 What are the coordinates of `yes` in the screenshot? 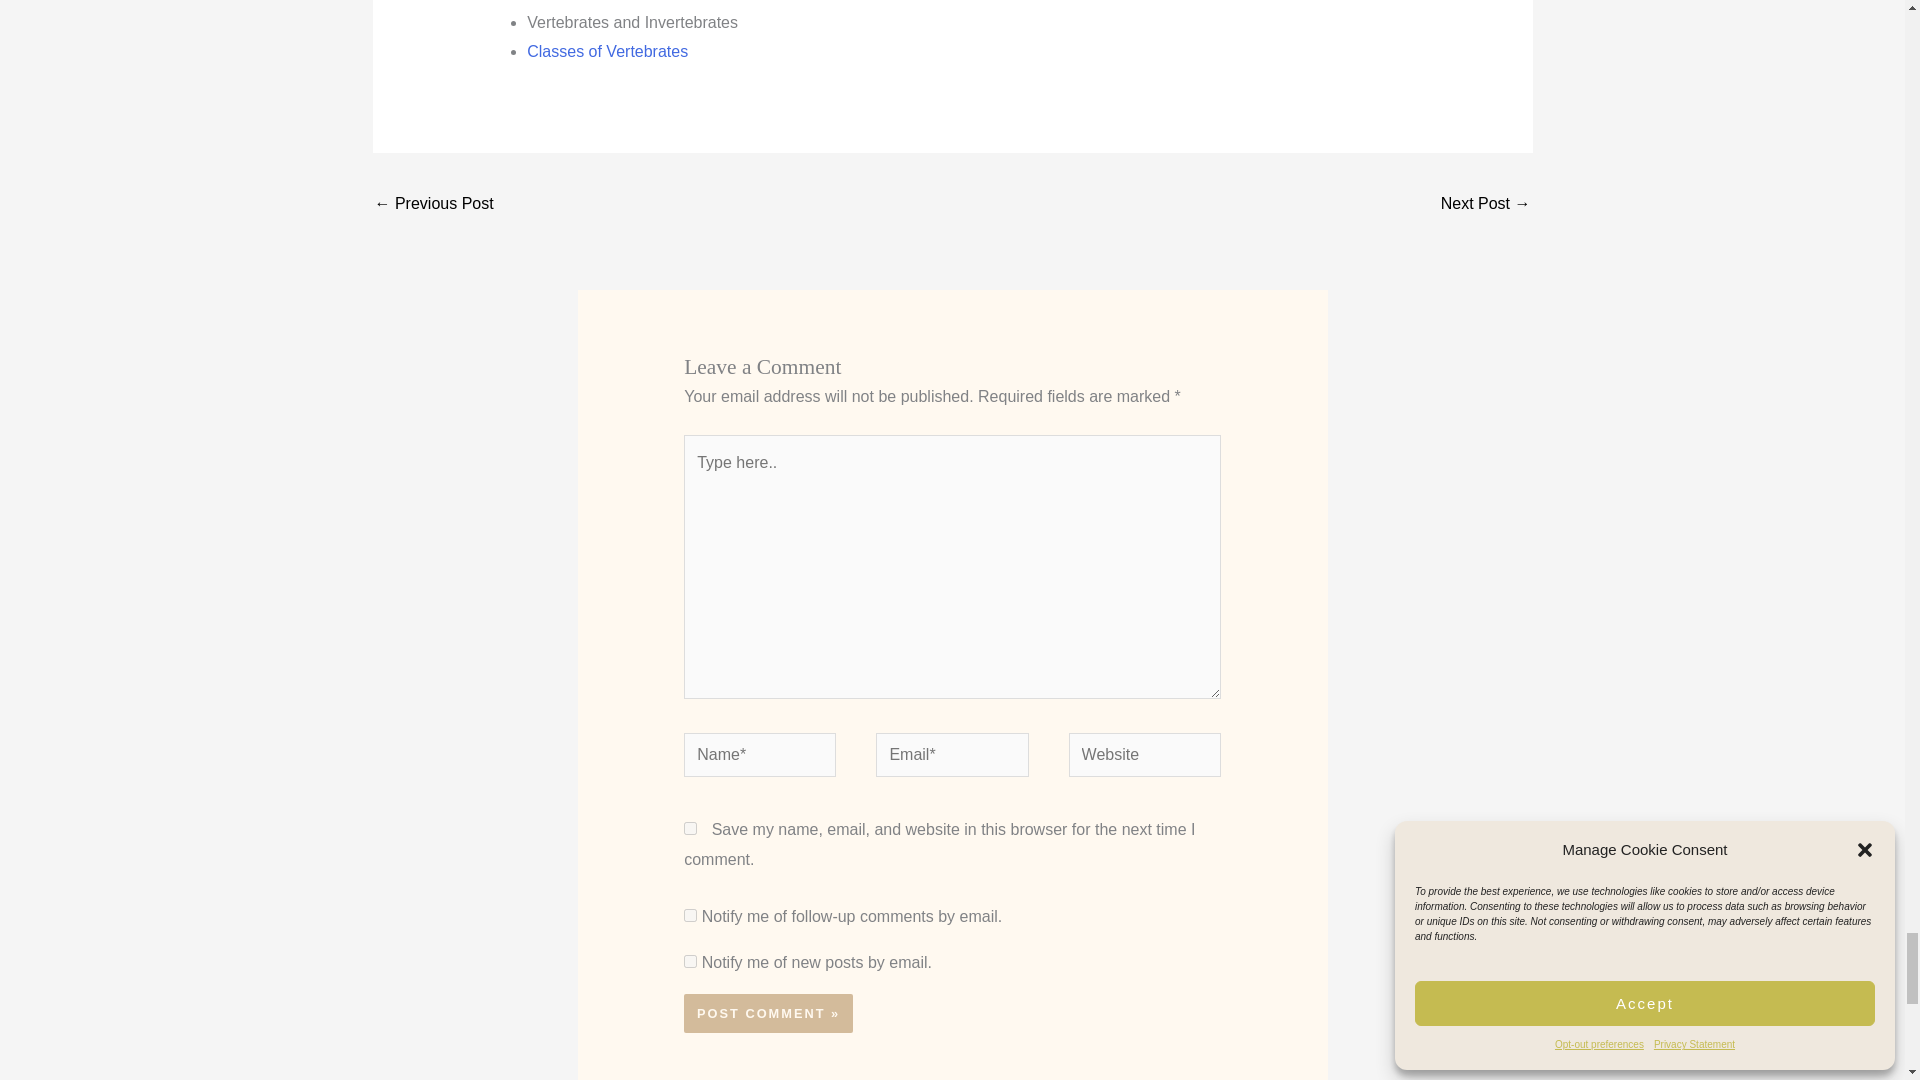 It's located at (690, 828).